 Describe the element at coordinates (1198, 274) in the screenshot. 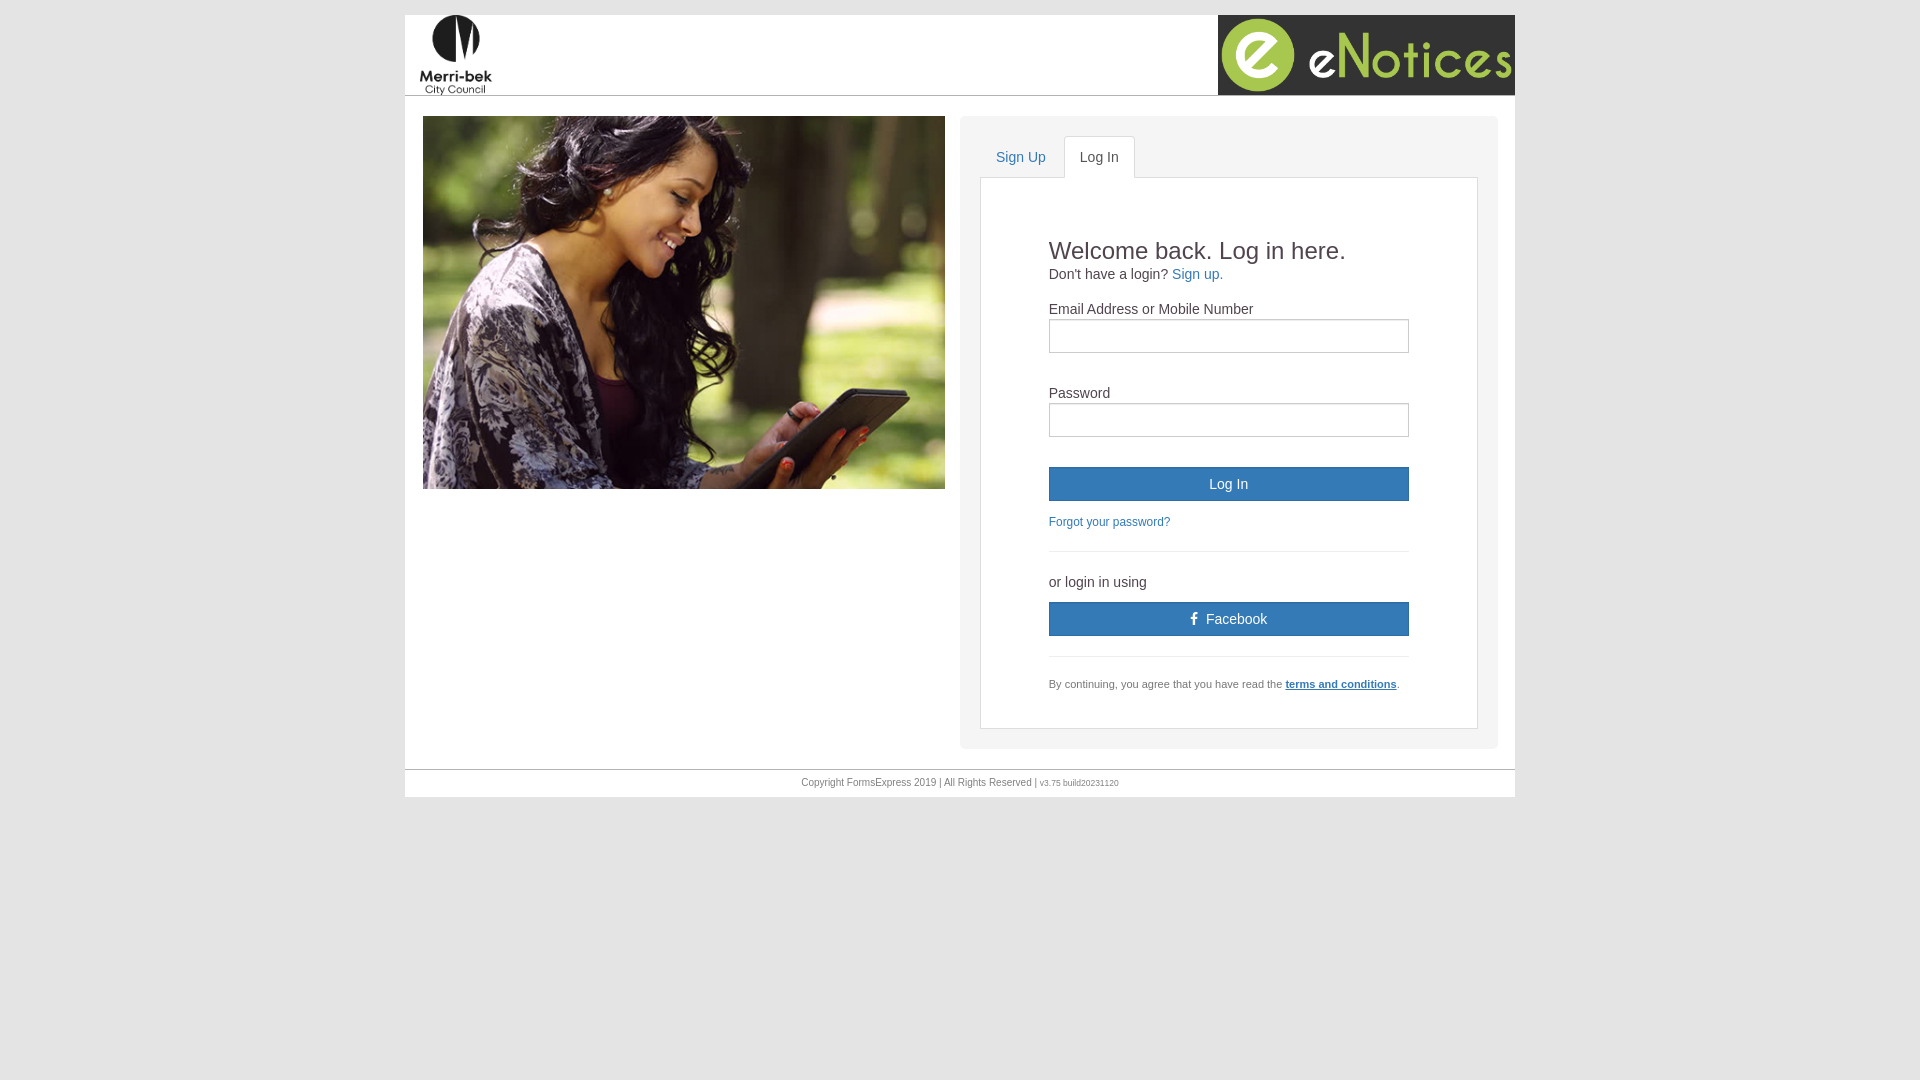

I see `Sign up.` at that location.